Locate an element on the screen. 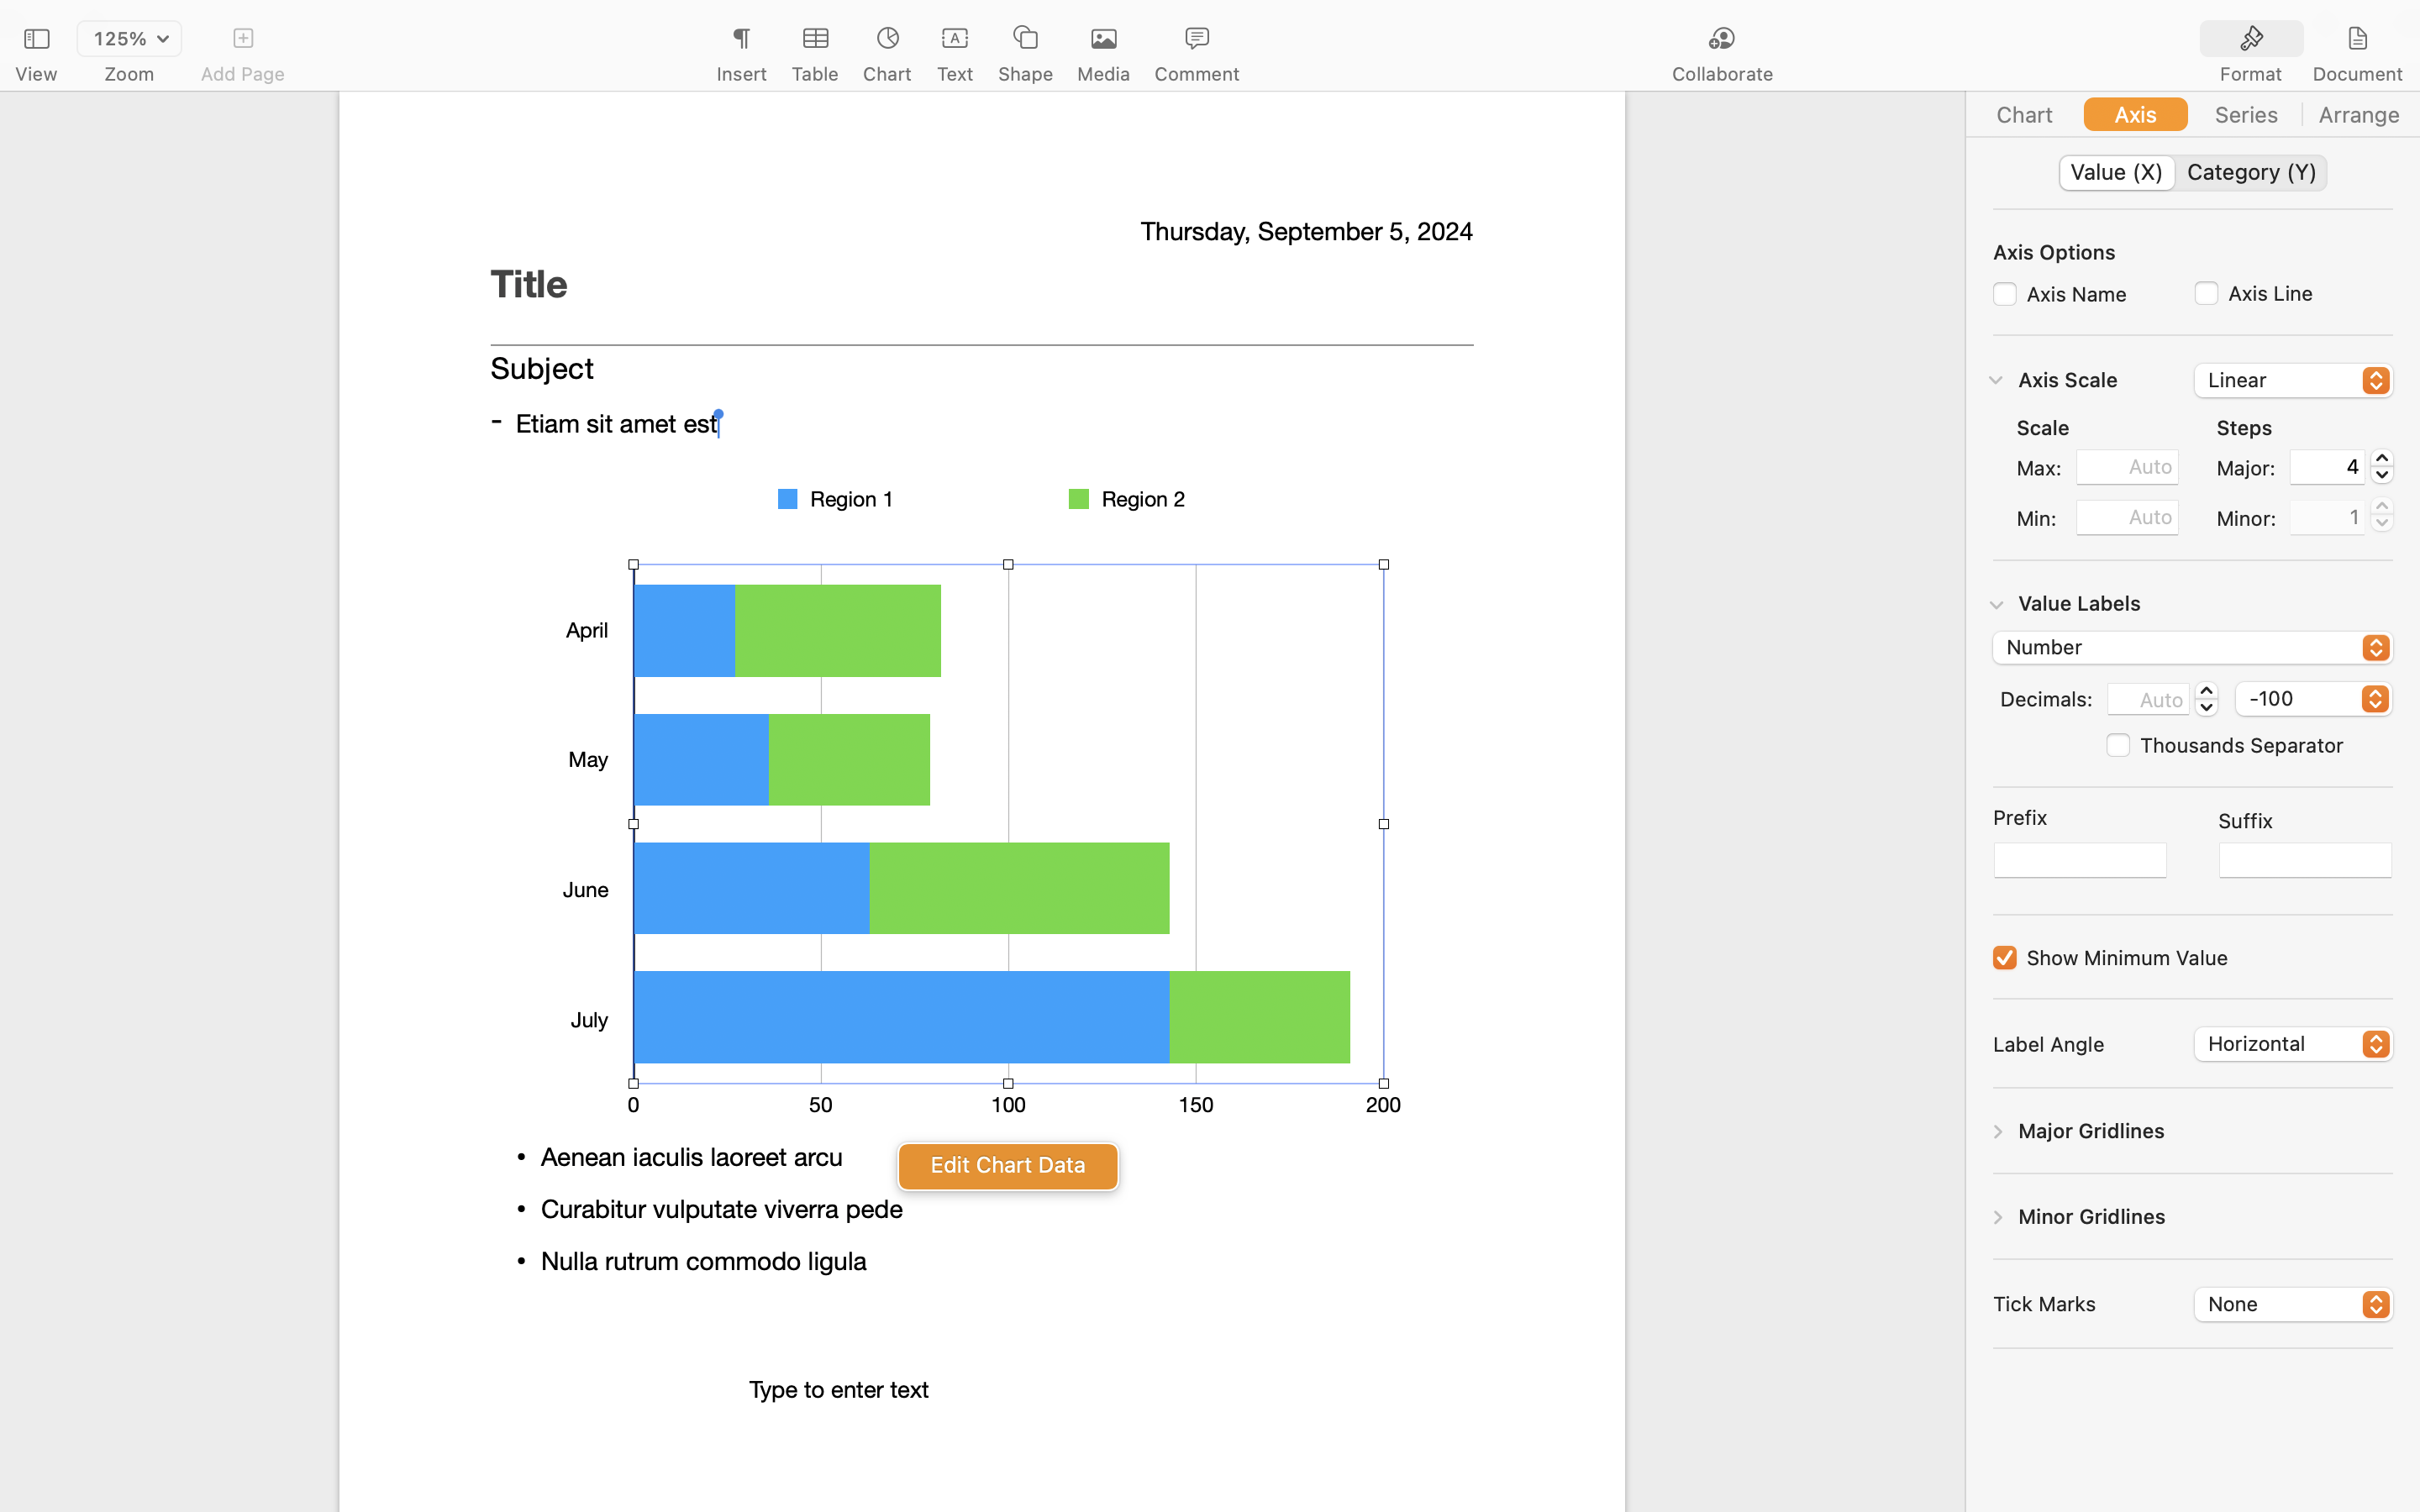 This screenshot has height=1512, width=2420. Value Labels is located at coordinates (2080, 602).